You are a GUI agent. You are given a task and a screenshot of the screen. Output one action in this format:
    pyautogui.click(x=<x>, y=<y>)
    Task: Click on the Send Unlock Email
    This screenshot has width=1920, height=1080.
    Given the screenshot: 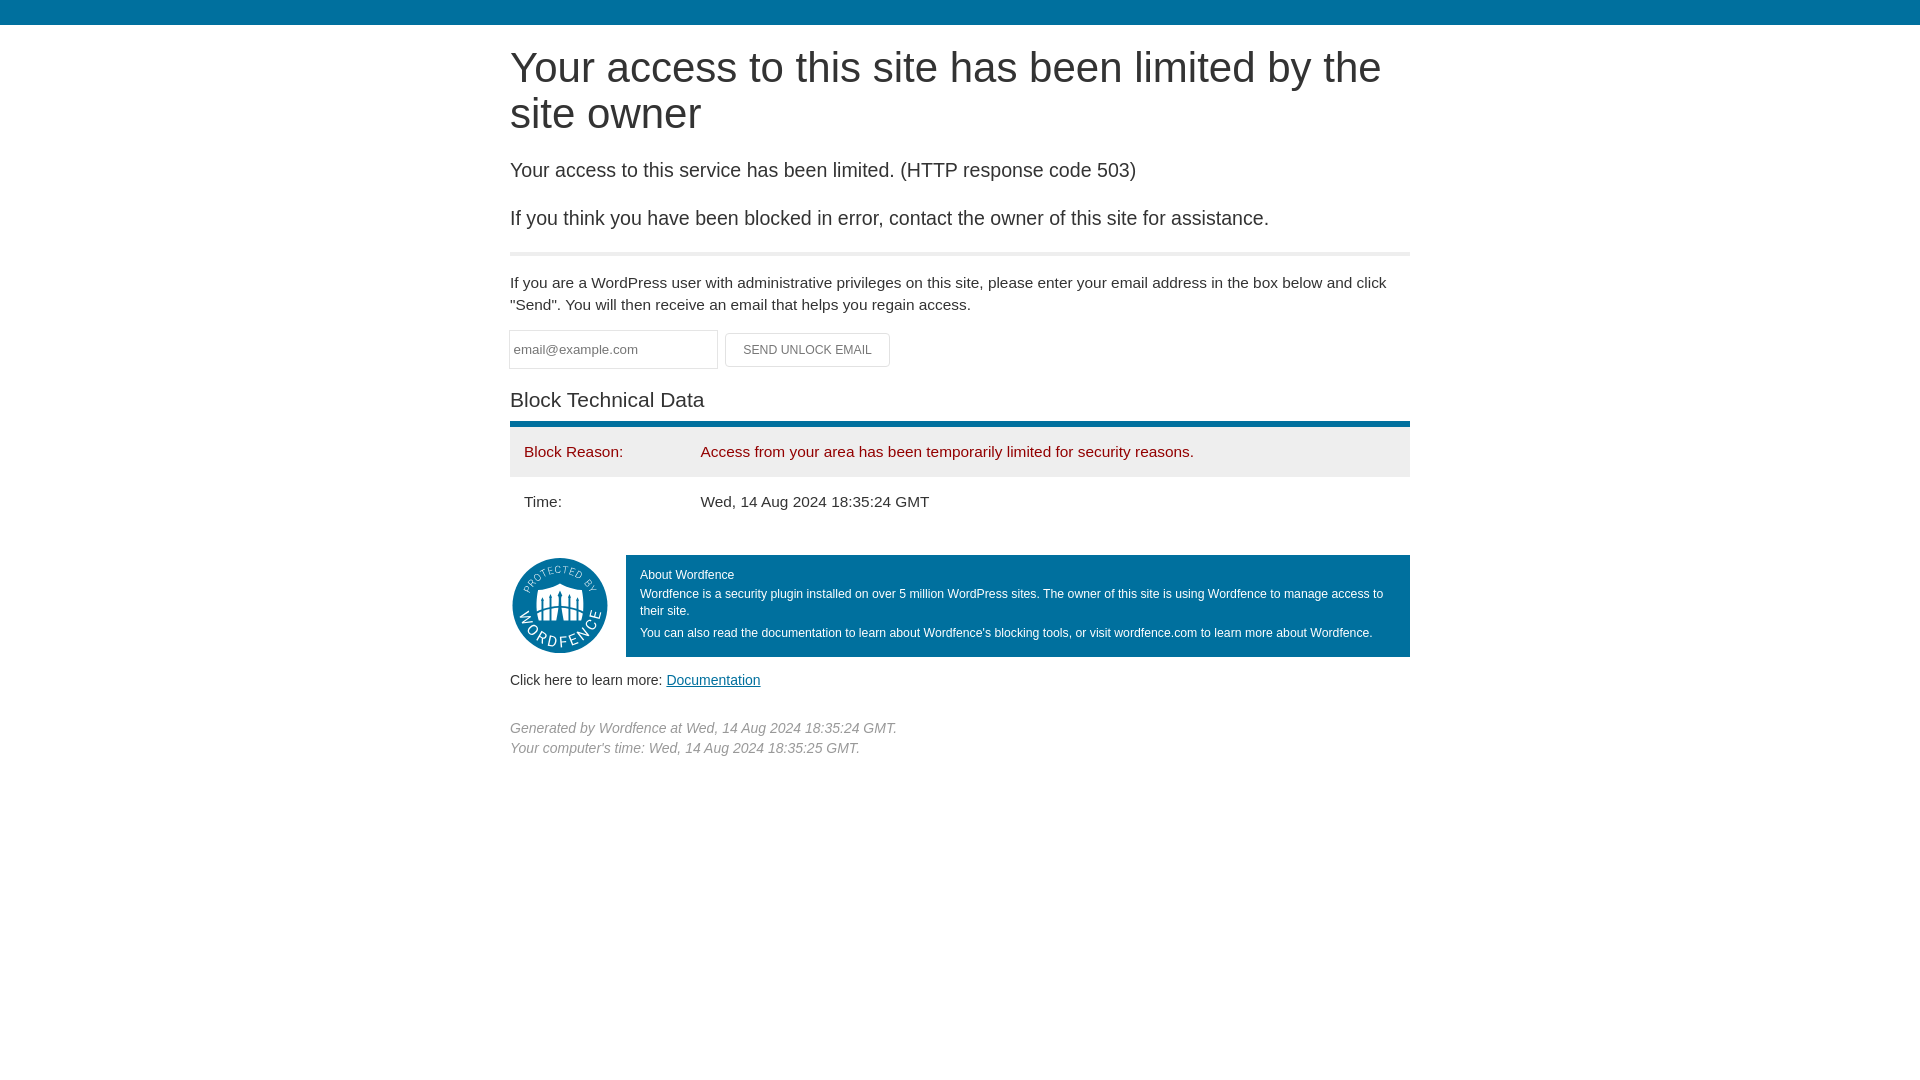 What is the action you would take?
    pyautogui.click(x=808, y=350)
    